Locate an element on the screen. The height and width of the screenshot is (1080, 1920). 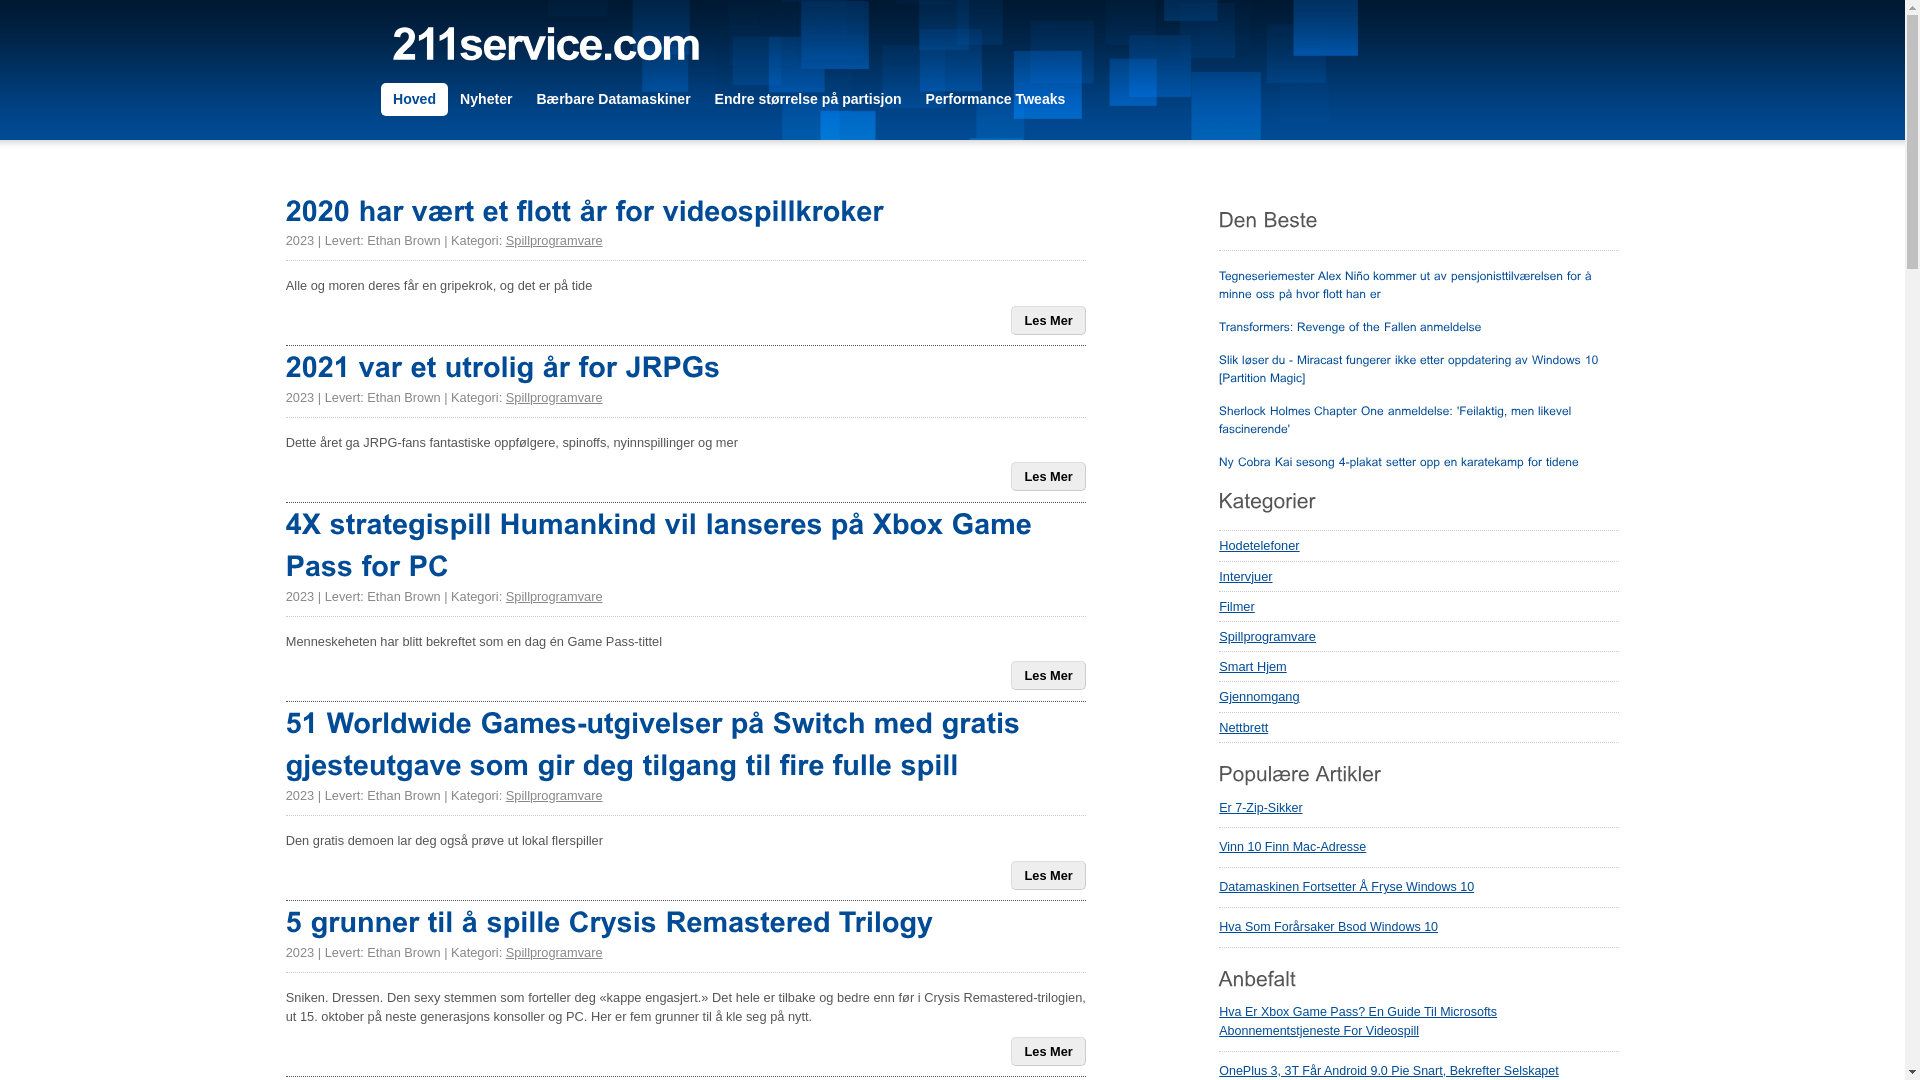
Spillprogramvare is located at coordinates (554, 240).